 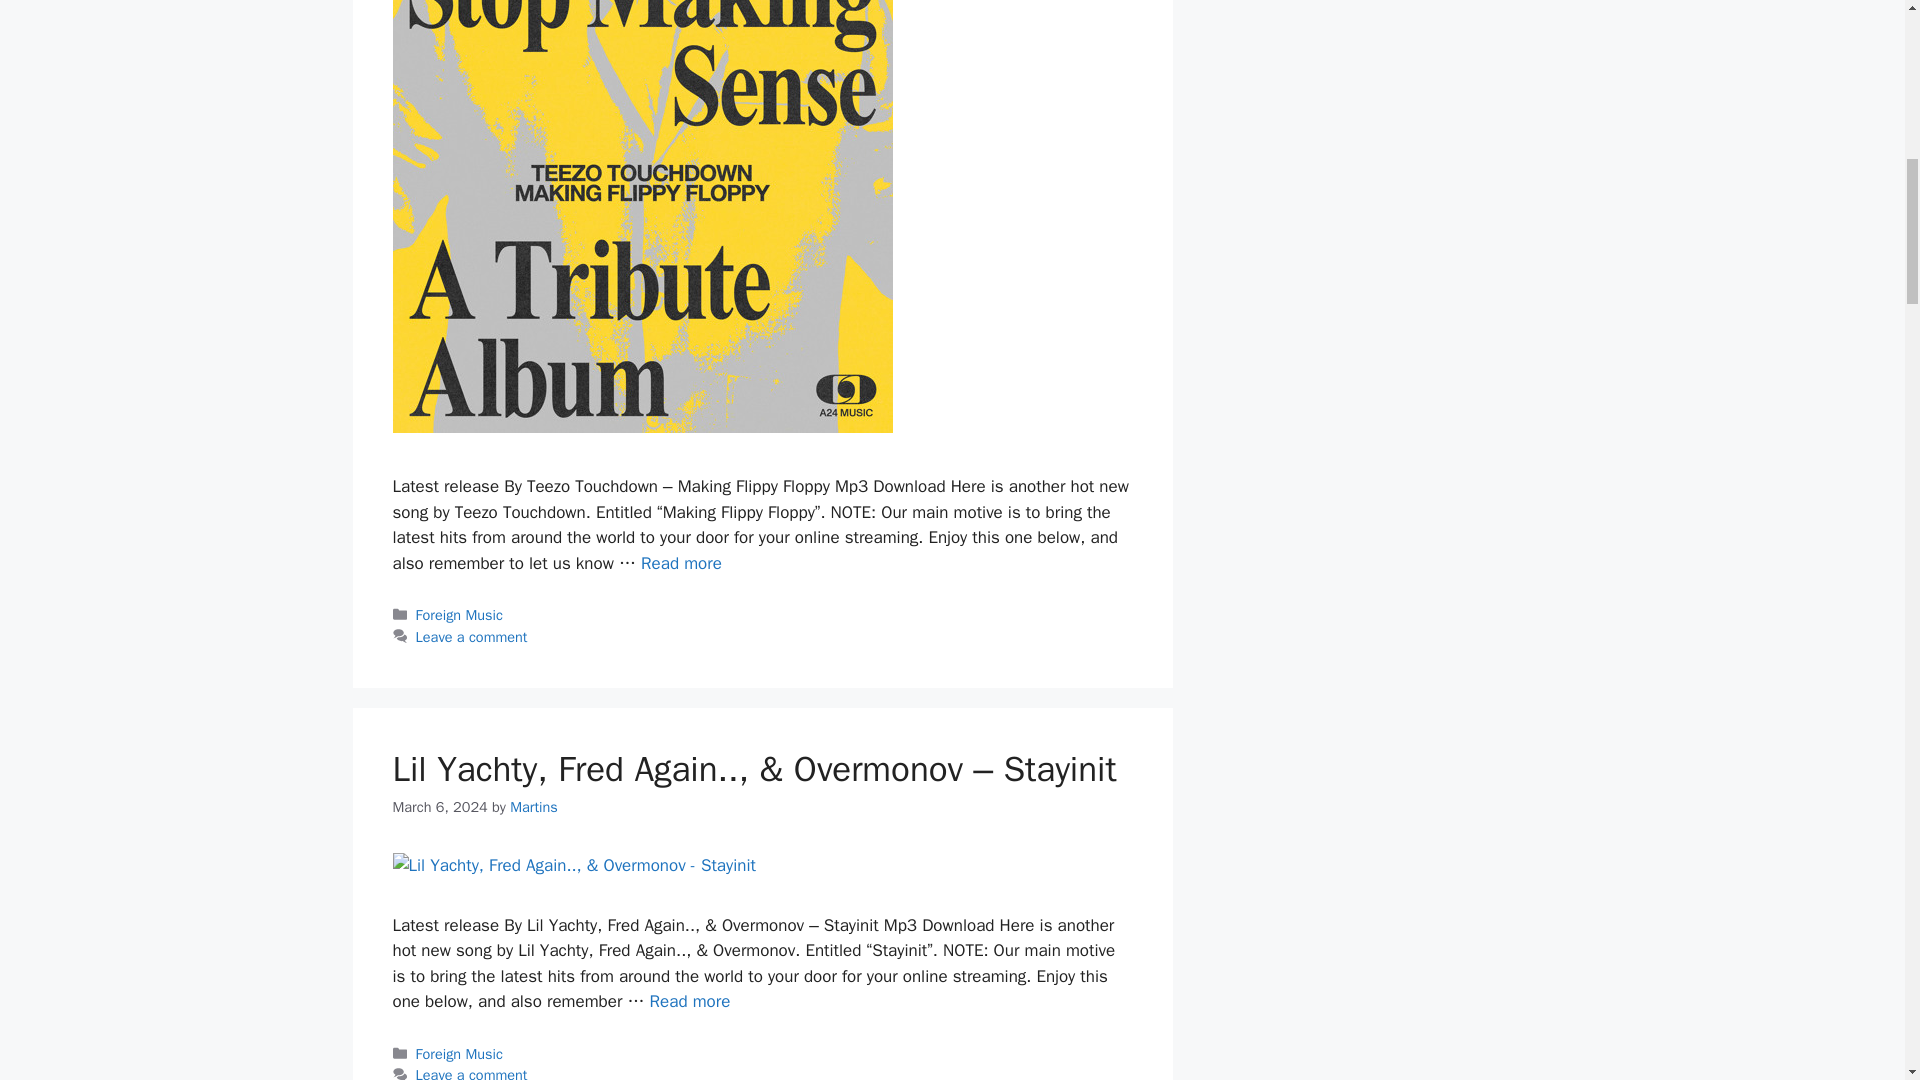 I want to click on Leave a comment, so click(x=472, y=1072).